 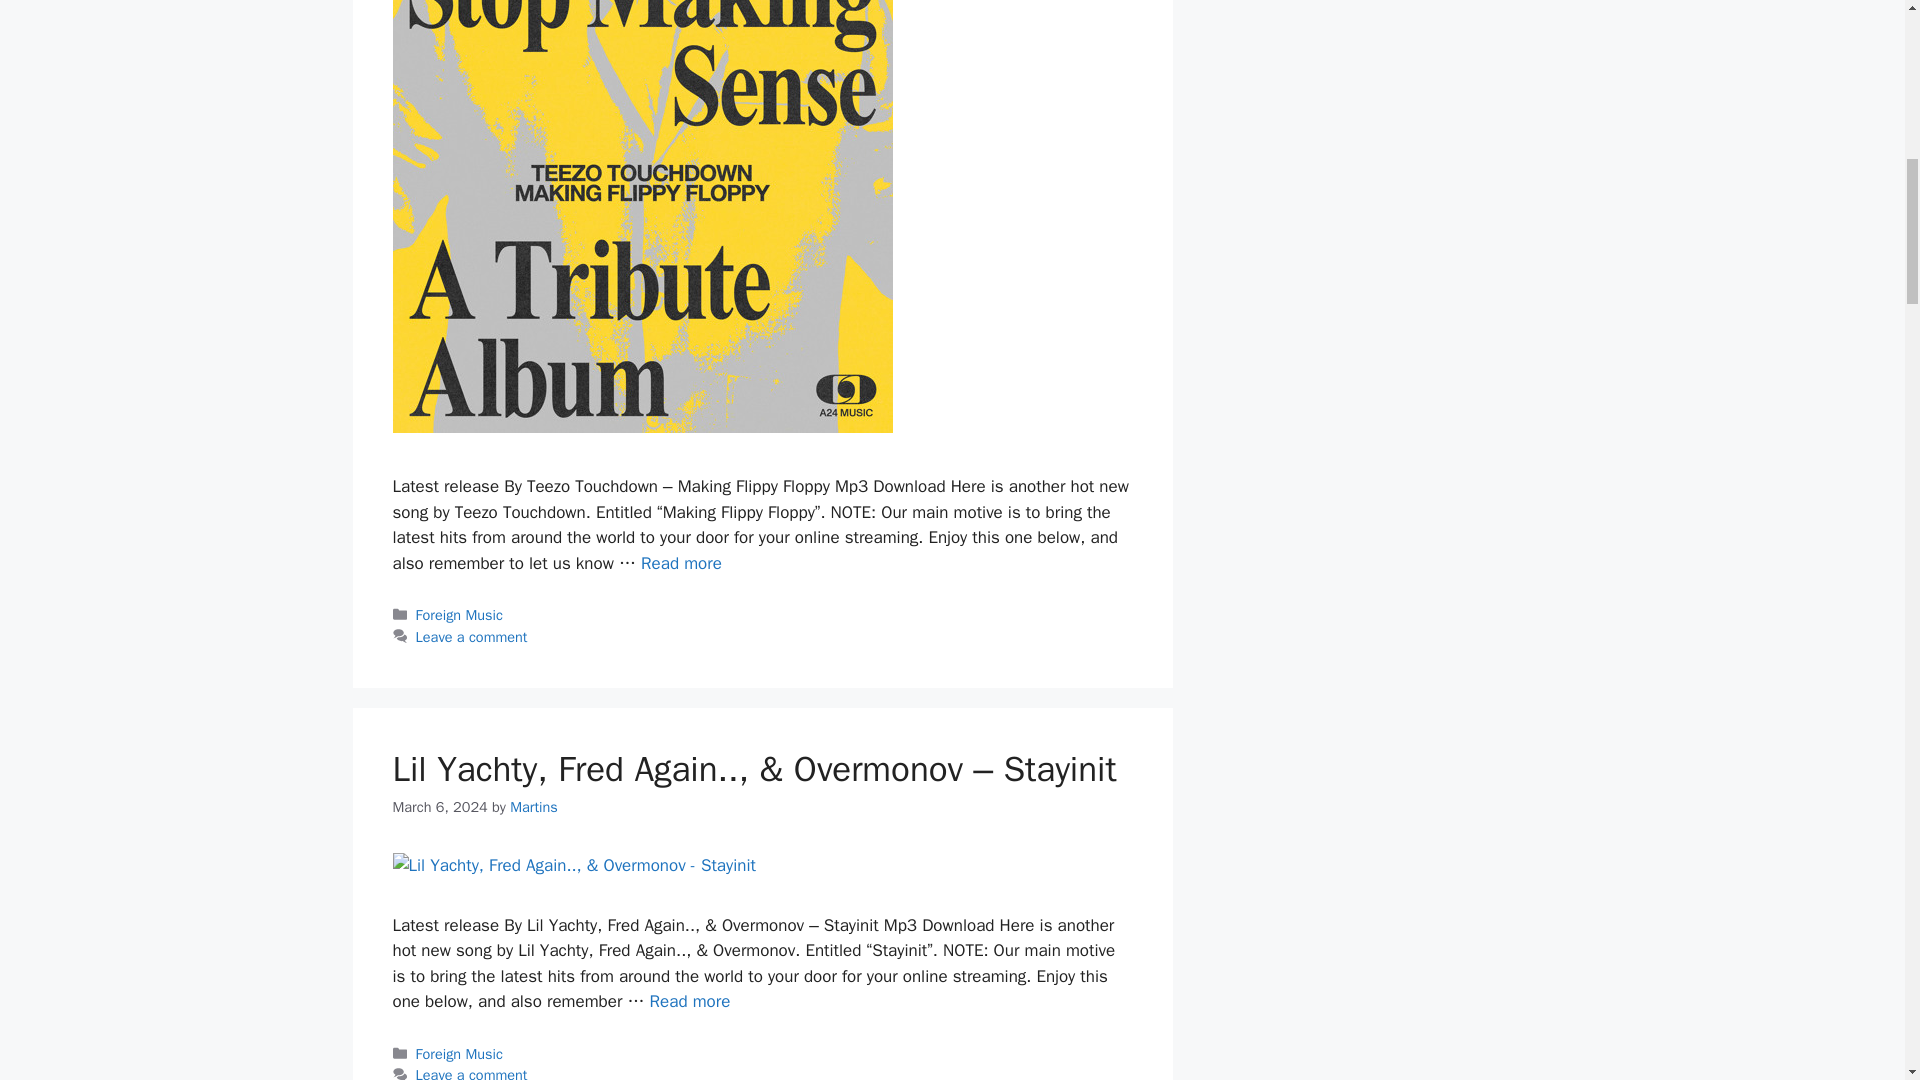 I want to click on Leave a comment, so click(x=472, y=1072).